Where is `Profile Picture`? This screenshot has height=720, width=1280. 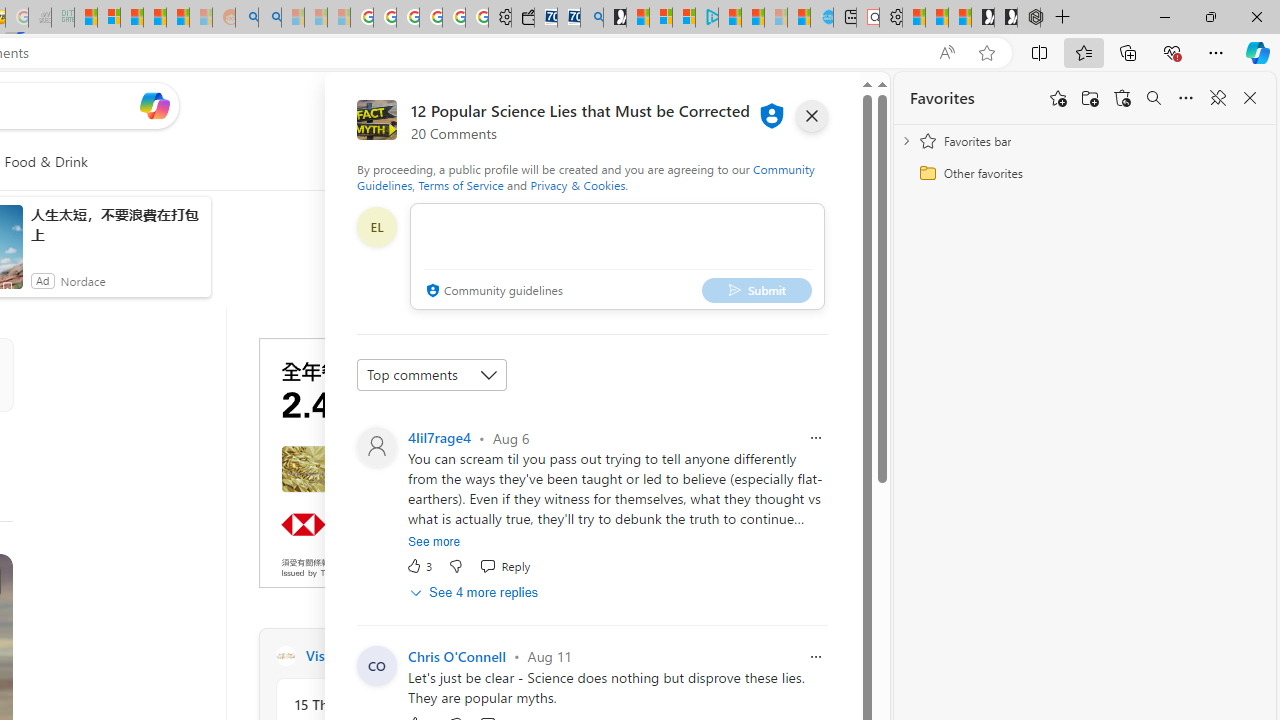
Profile Picture is located at coordinates (376, 666).